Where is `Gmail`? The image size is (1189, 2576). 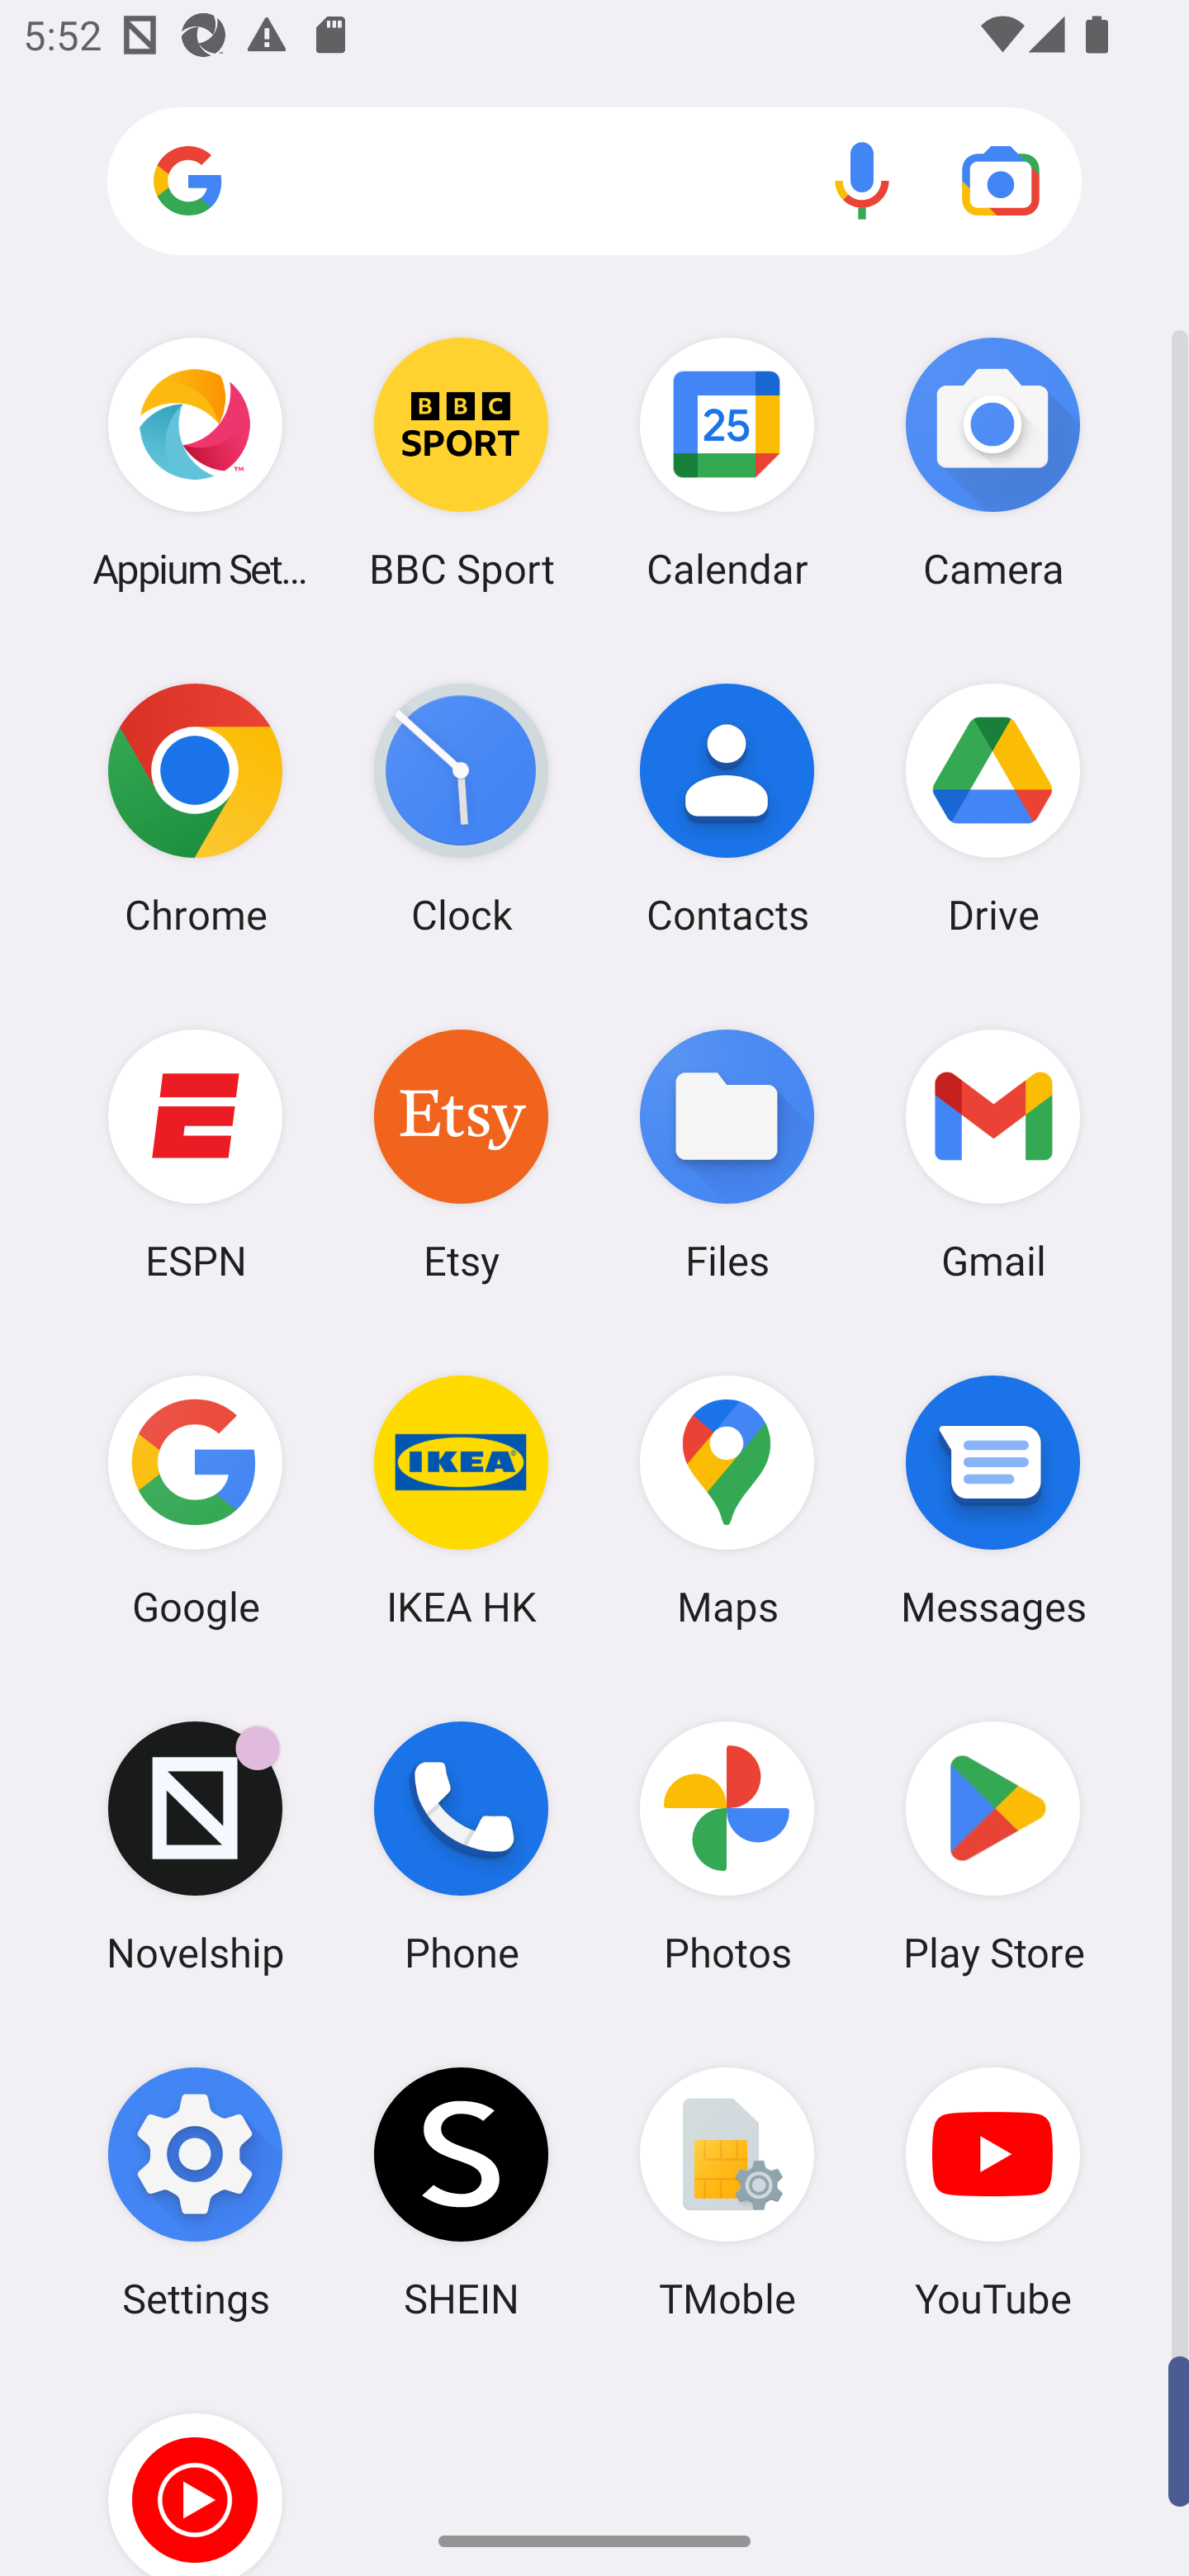 Gmail is located at coordinates (992, 1153).